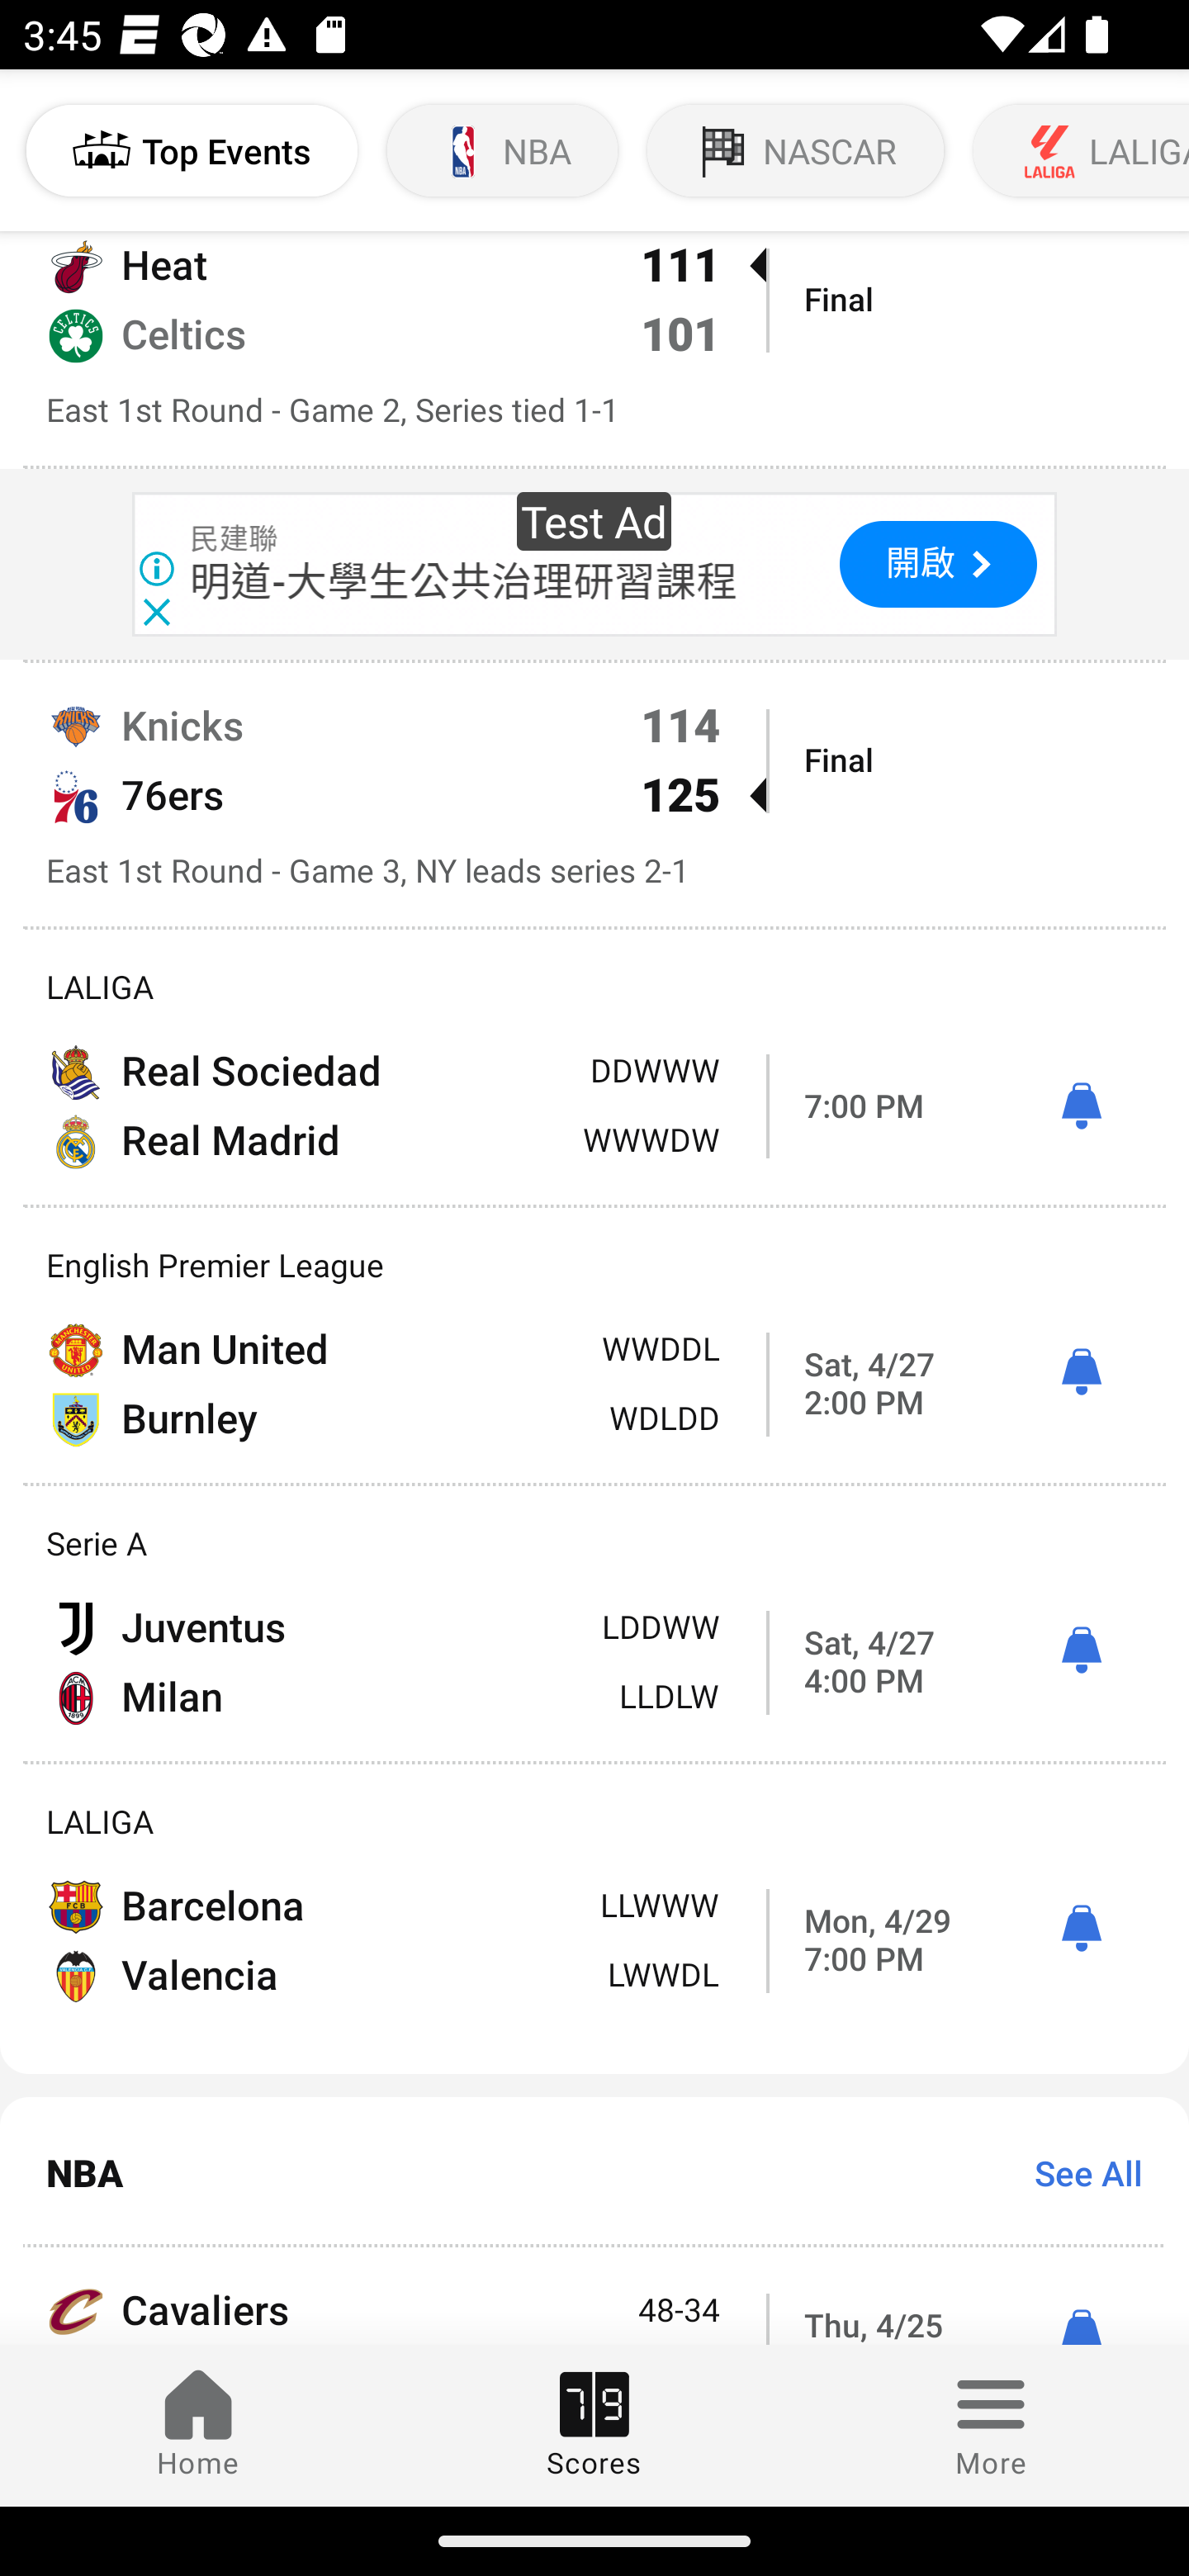 This screenshot has width=1189, height=2576. Describe the element at coordinates (1077, 2173) in the screenshot. I see `See All` at that location.